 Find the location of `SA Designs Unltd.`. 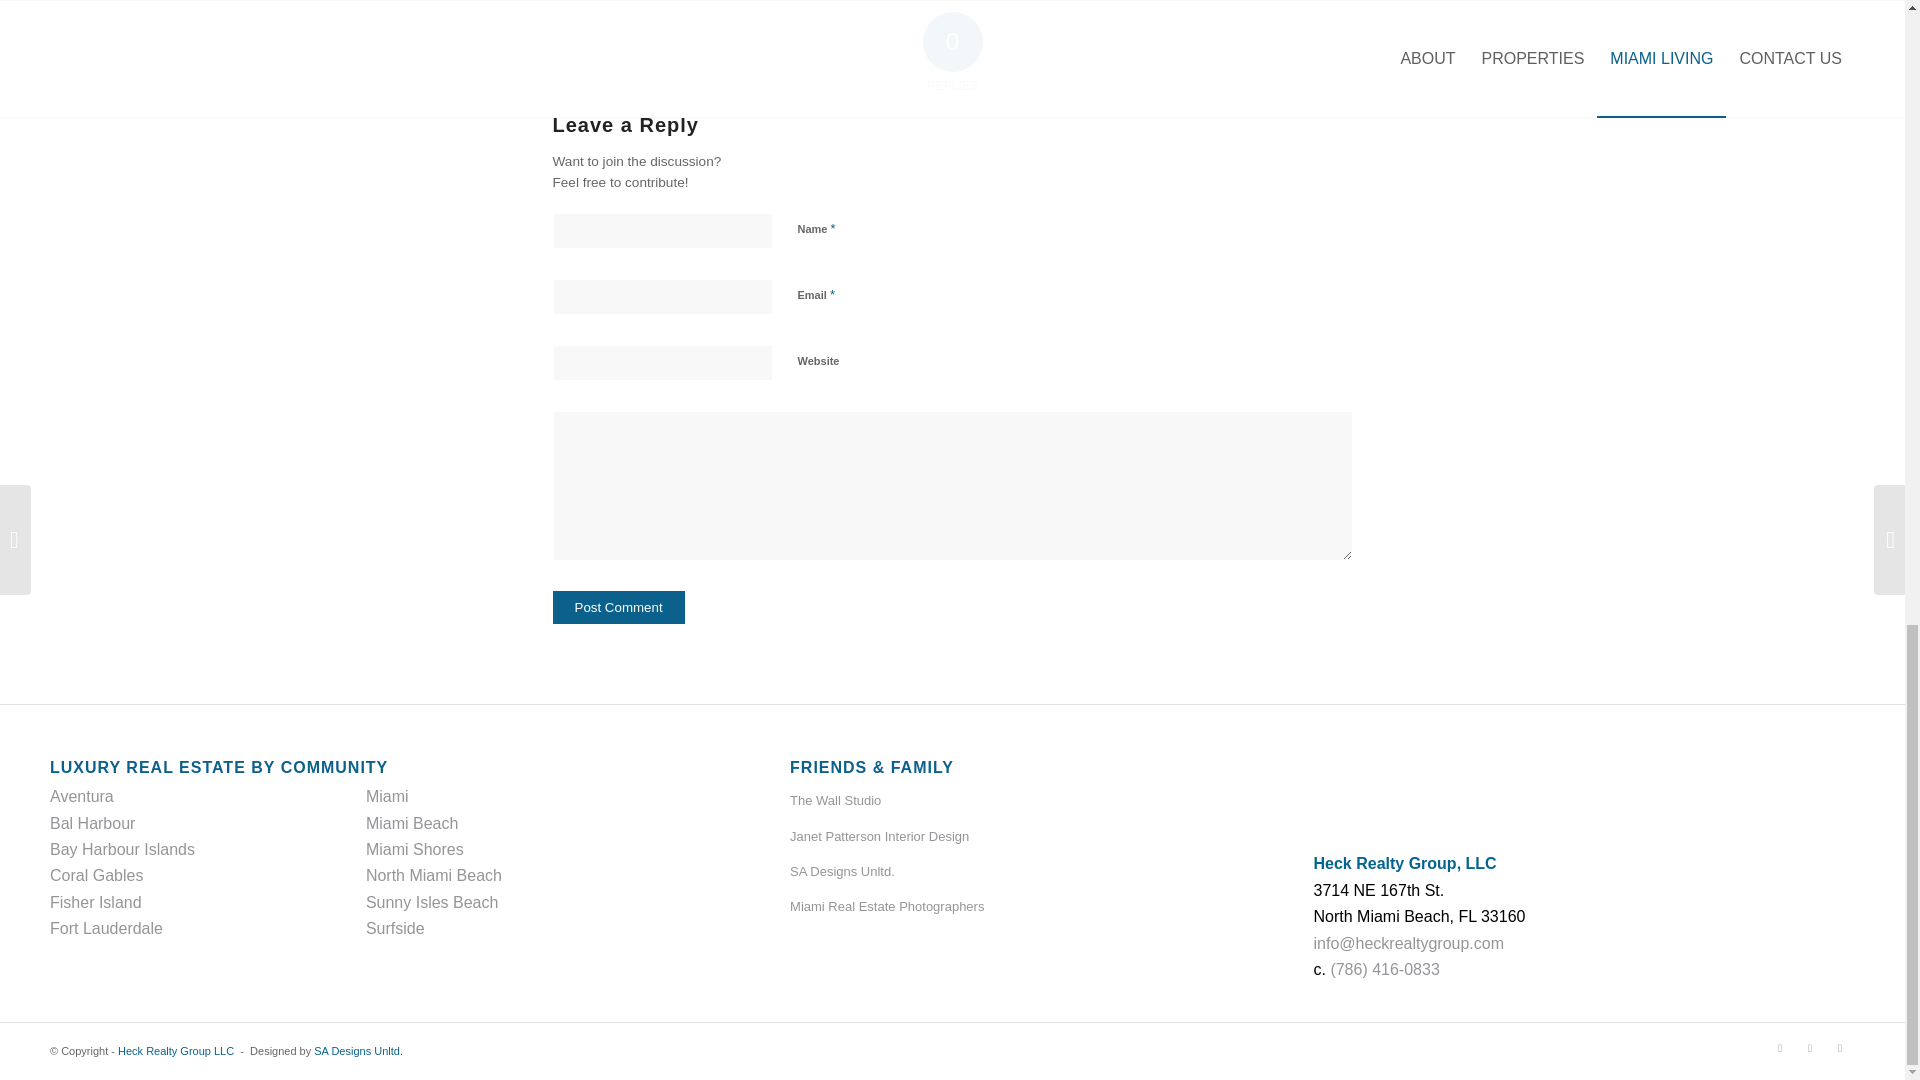

SA Designs Unltd. is located at coordinates (997, 872).